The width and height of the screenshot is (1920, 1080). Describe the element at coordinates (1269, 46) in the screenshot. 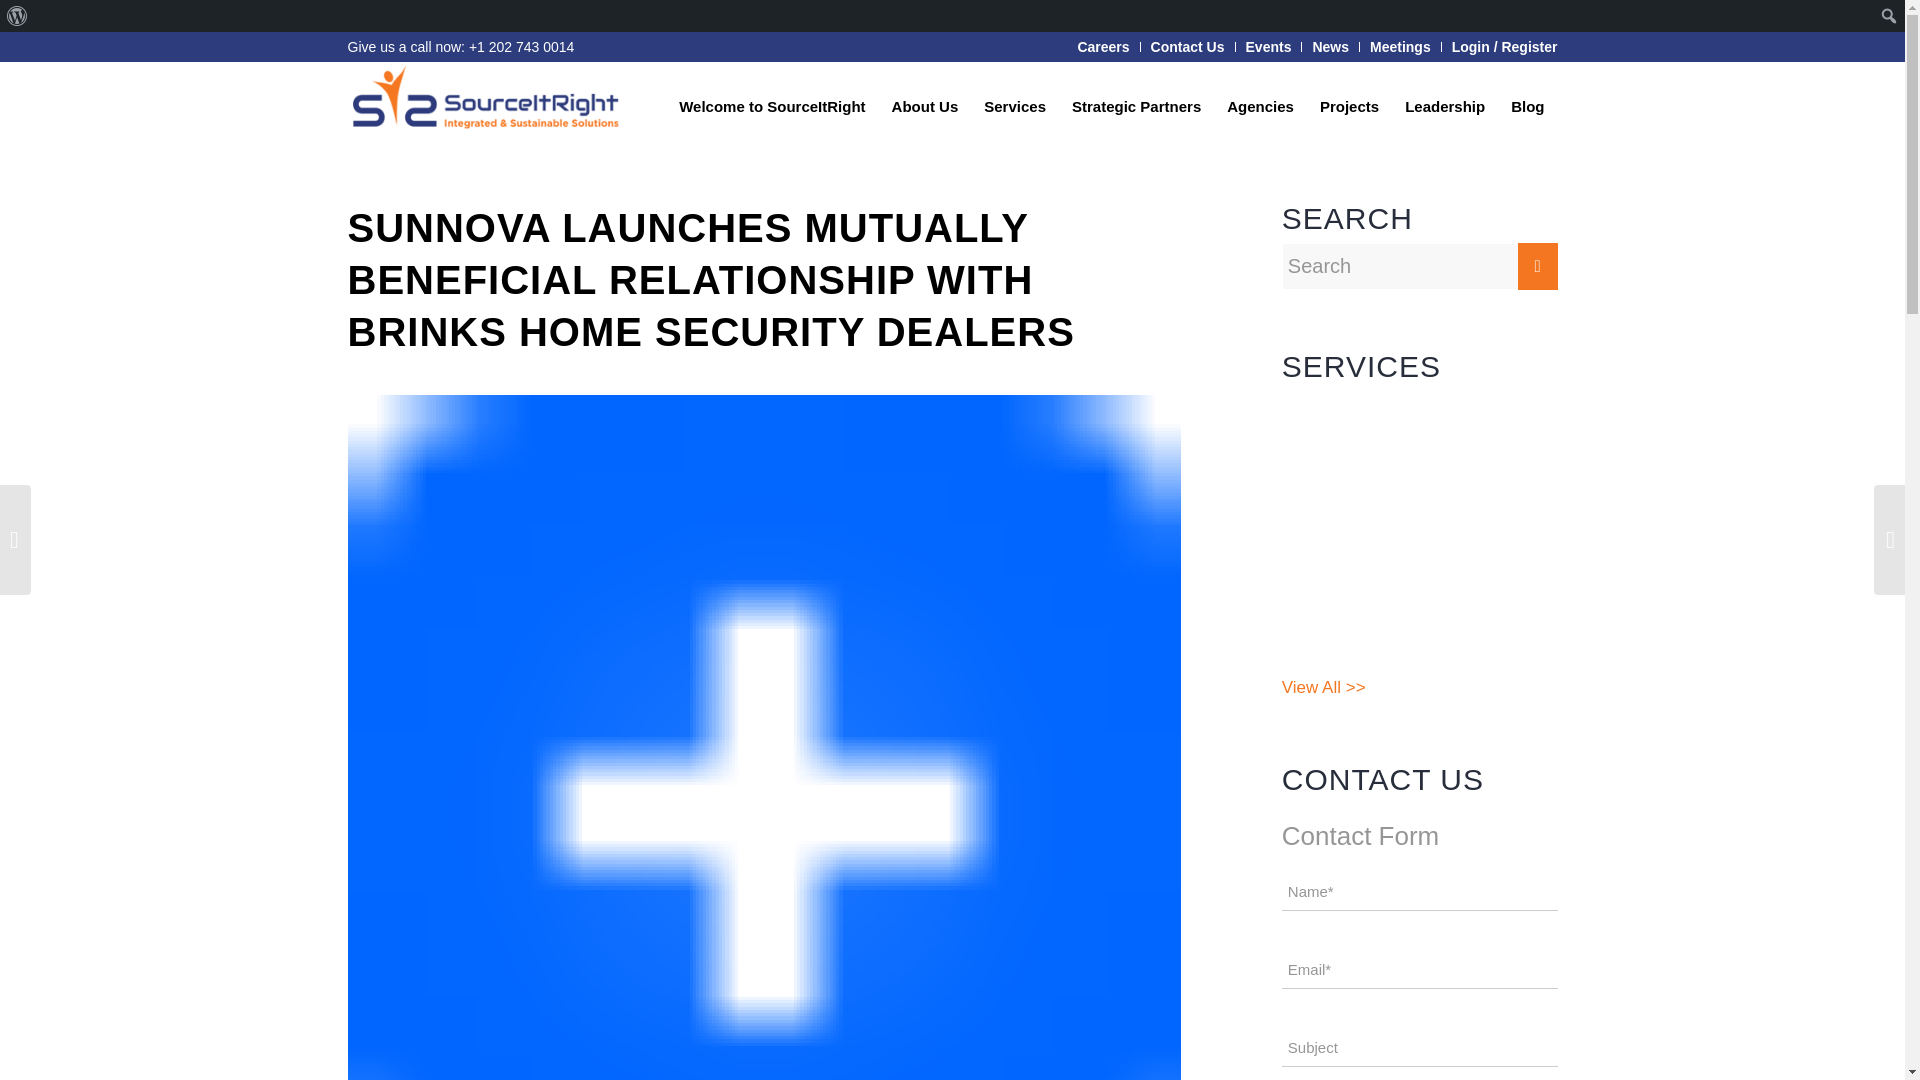

I see `Events` at that location.